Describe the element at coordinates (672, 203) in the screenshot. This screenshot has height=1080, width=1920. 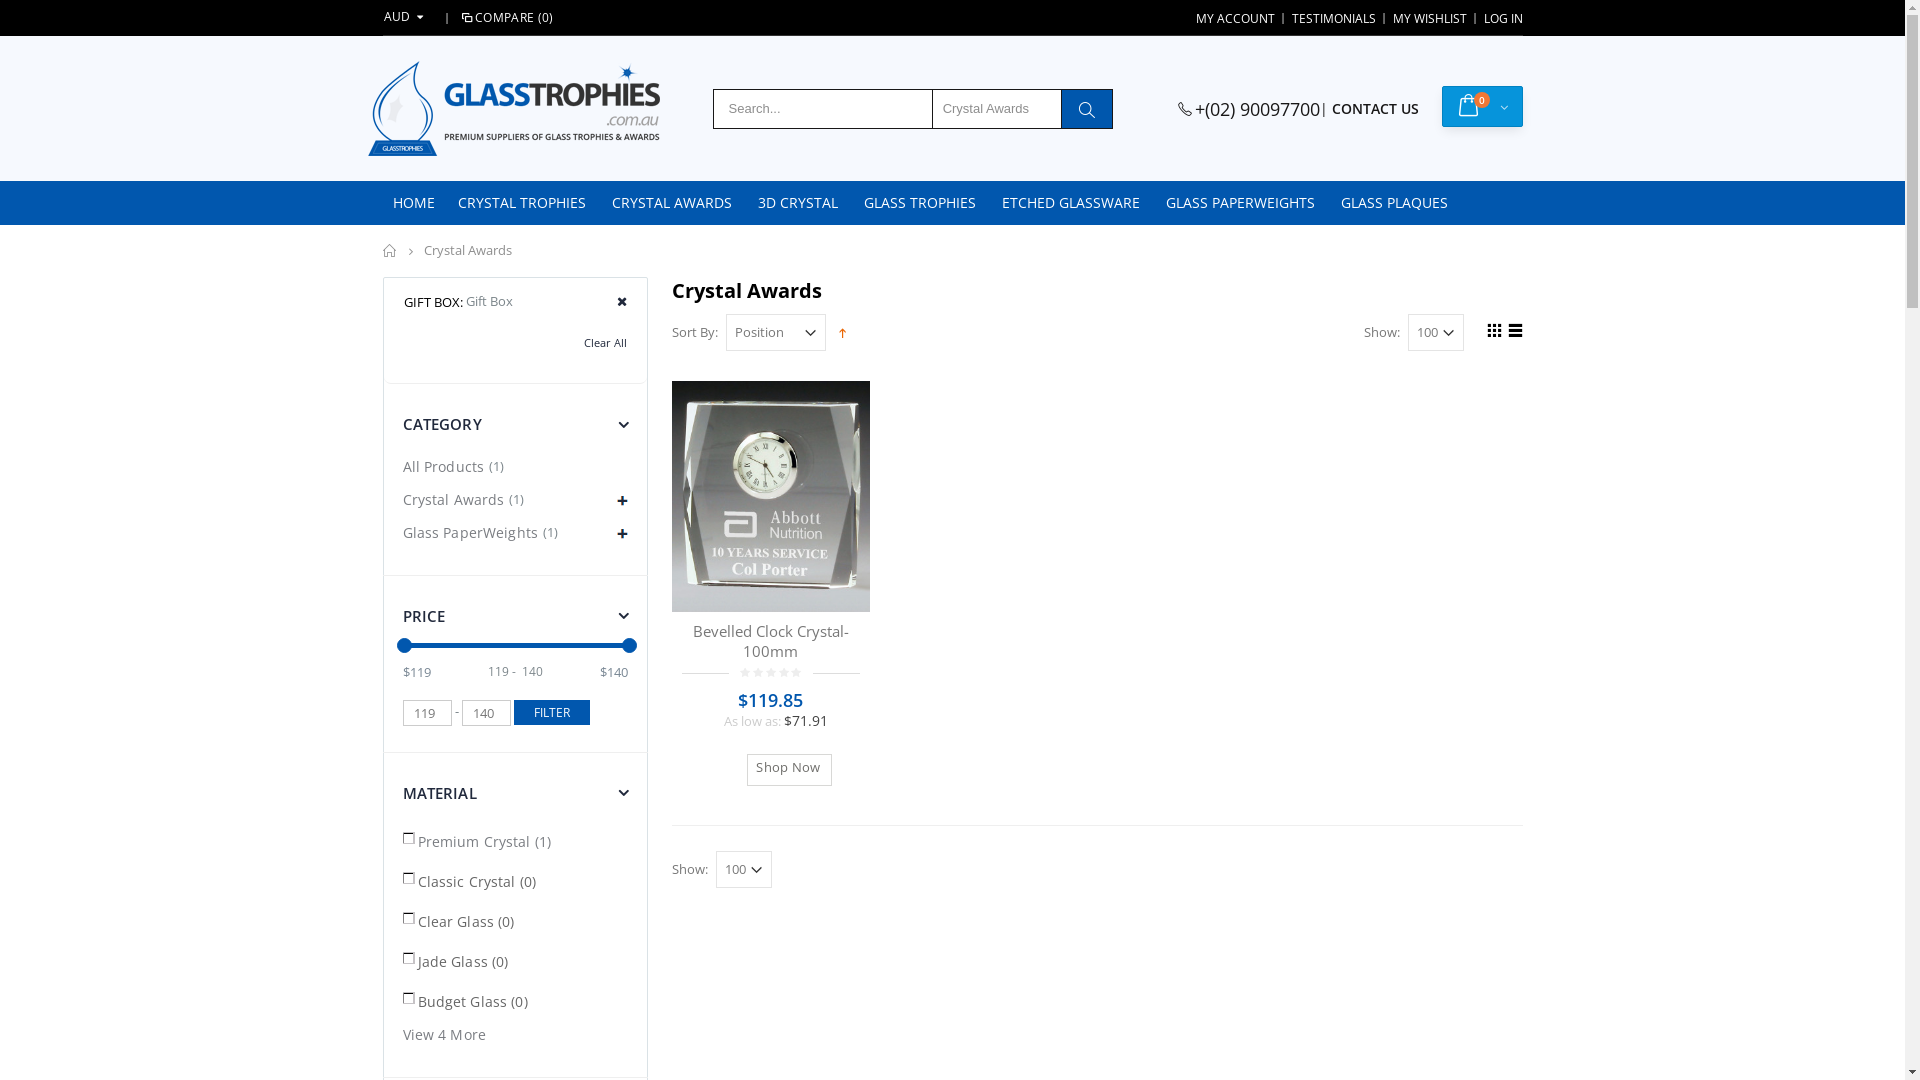
I see `CRYSTAL AWARDS` at that location.